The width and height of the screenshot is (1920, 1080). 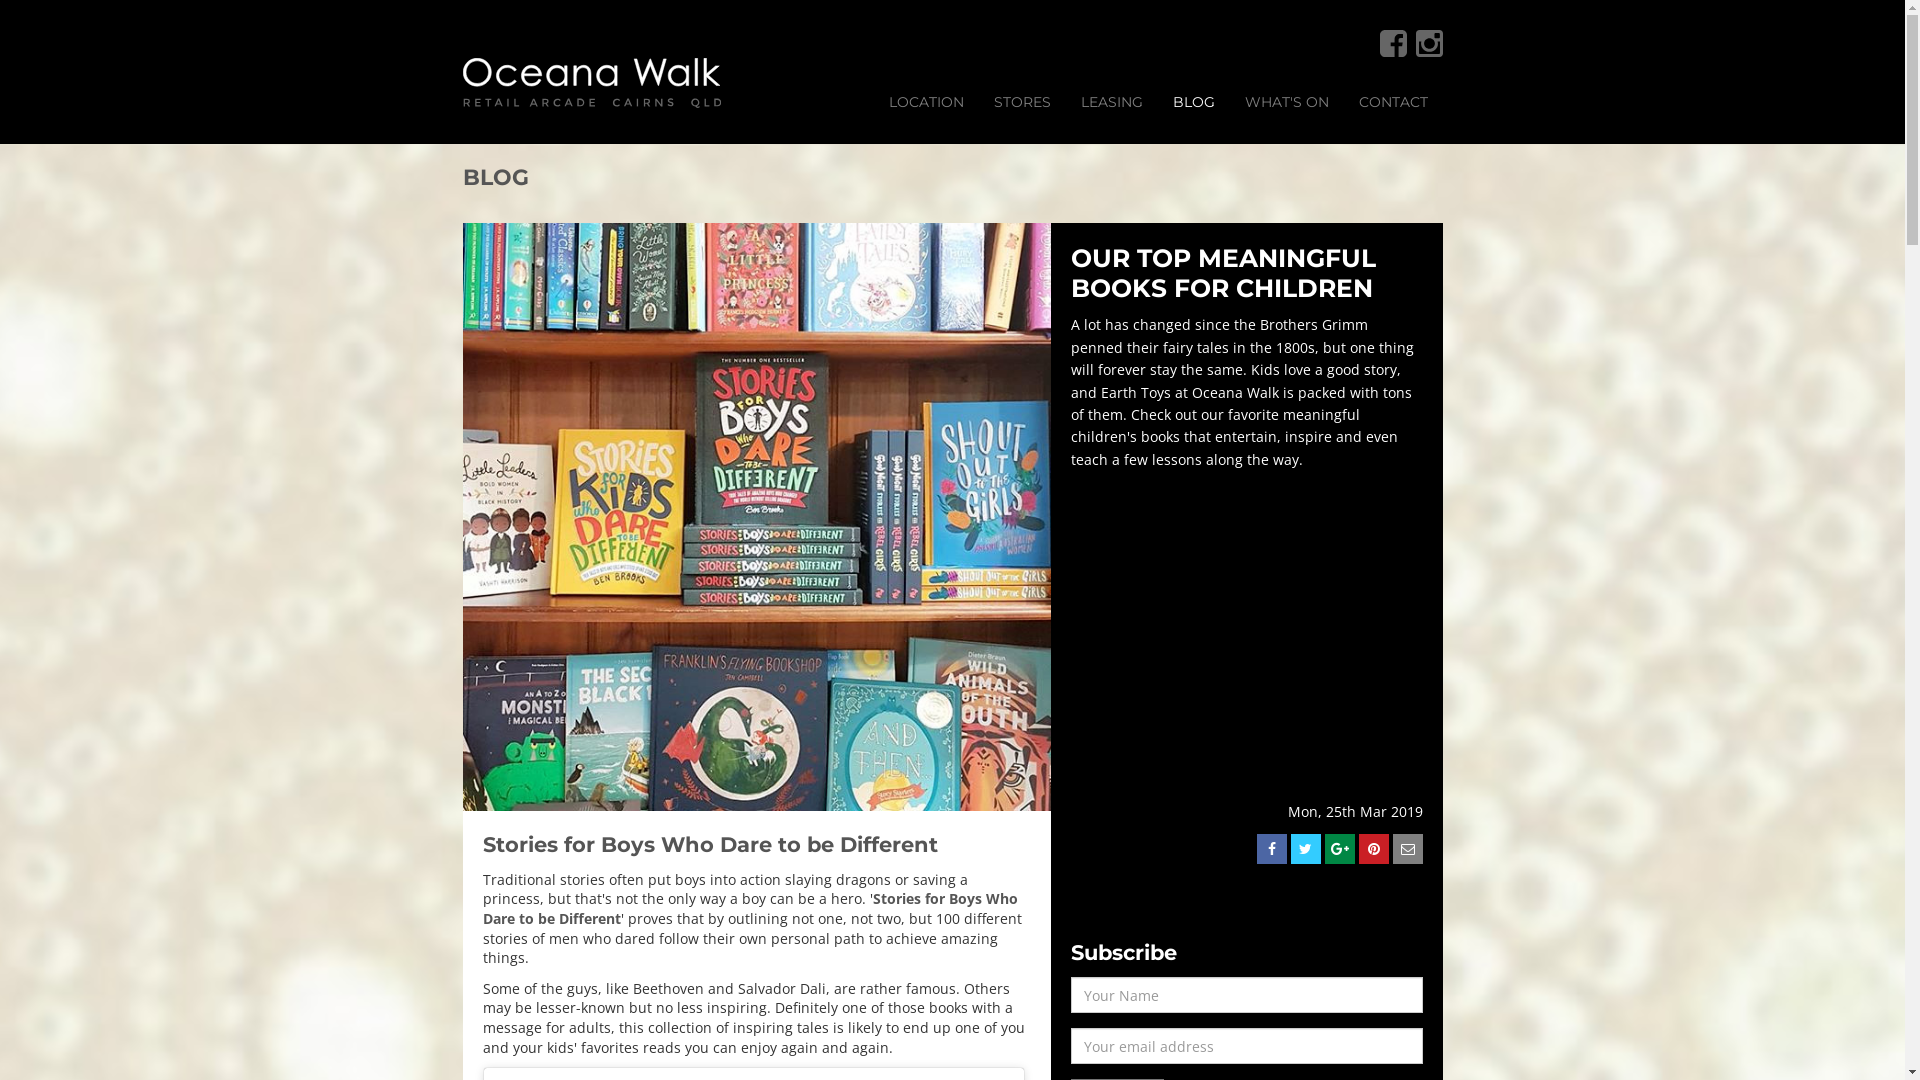 I want to click on CONTACT, so click(x=1394, y=102).